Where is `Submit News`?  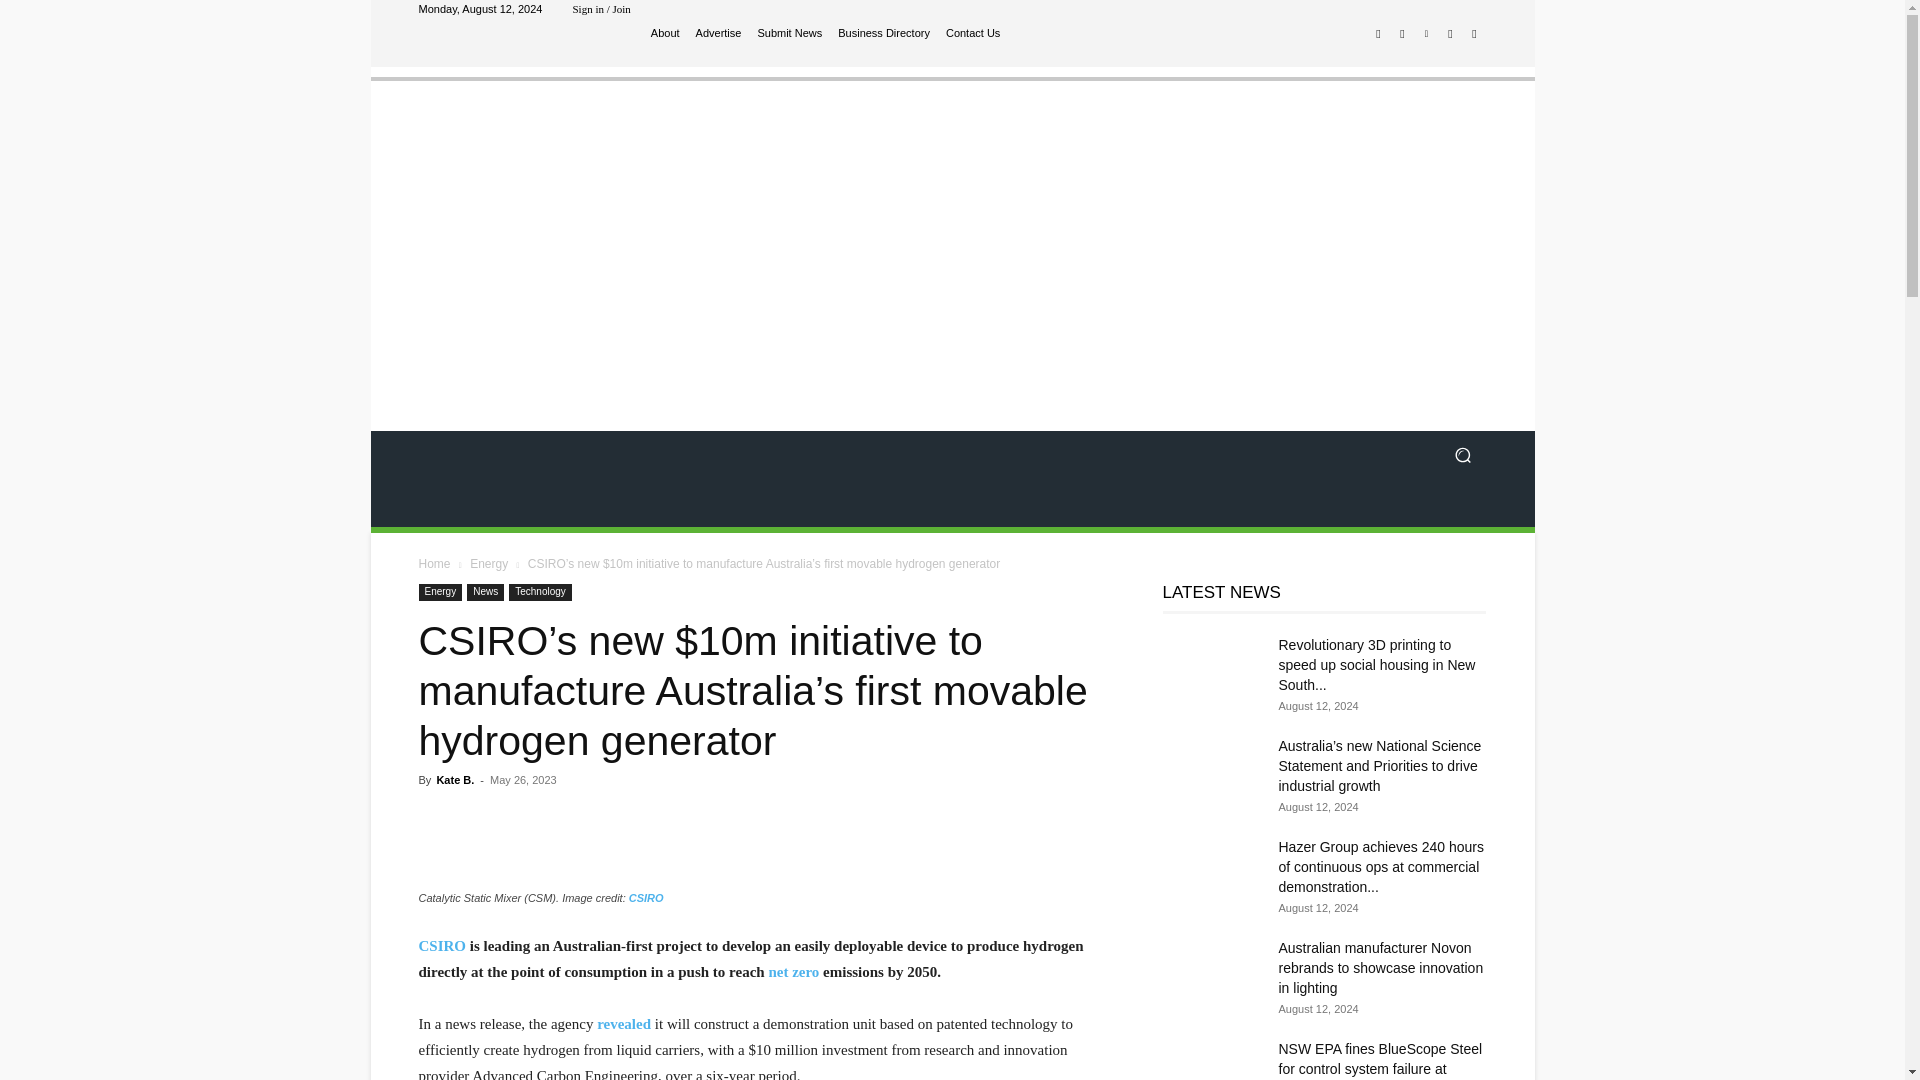 Submit News is located at coordinates (788, 33).